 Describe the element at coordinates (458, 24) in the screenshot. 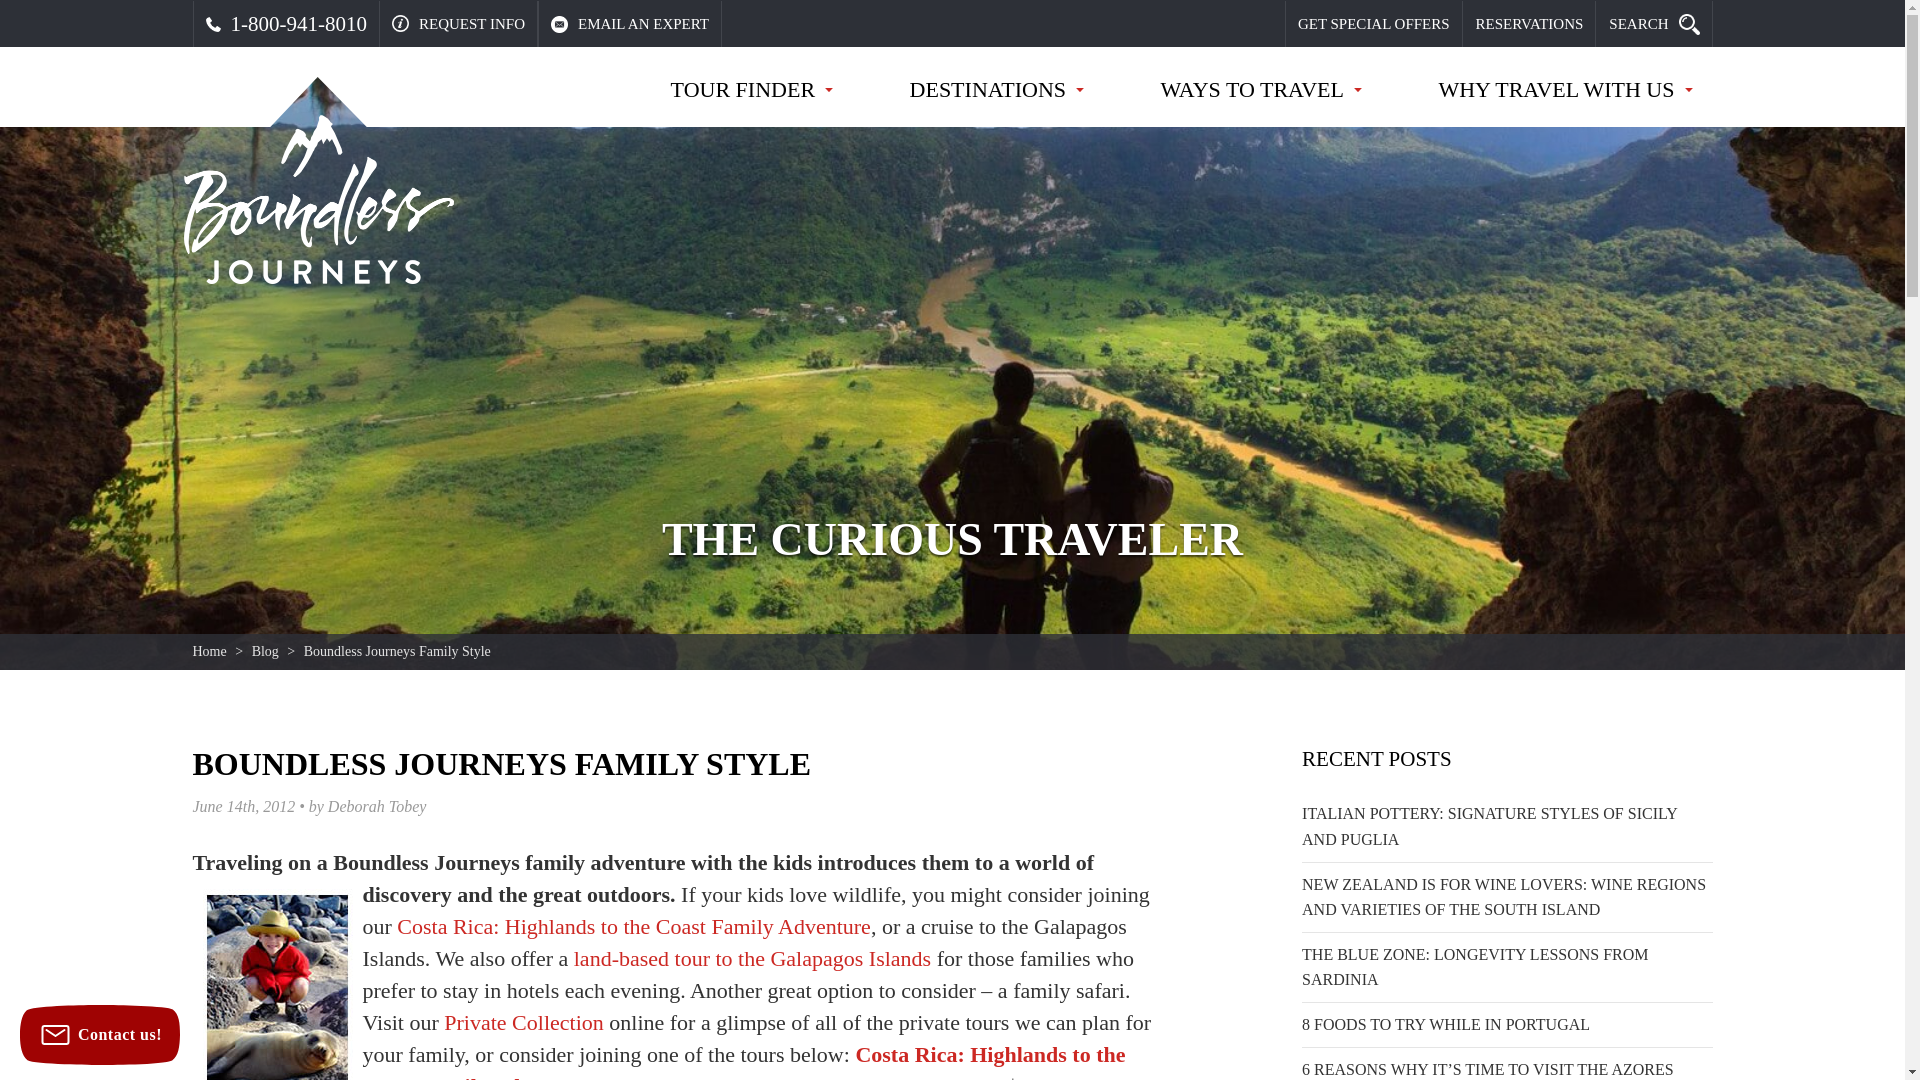

I see `Request More Information` at that location.